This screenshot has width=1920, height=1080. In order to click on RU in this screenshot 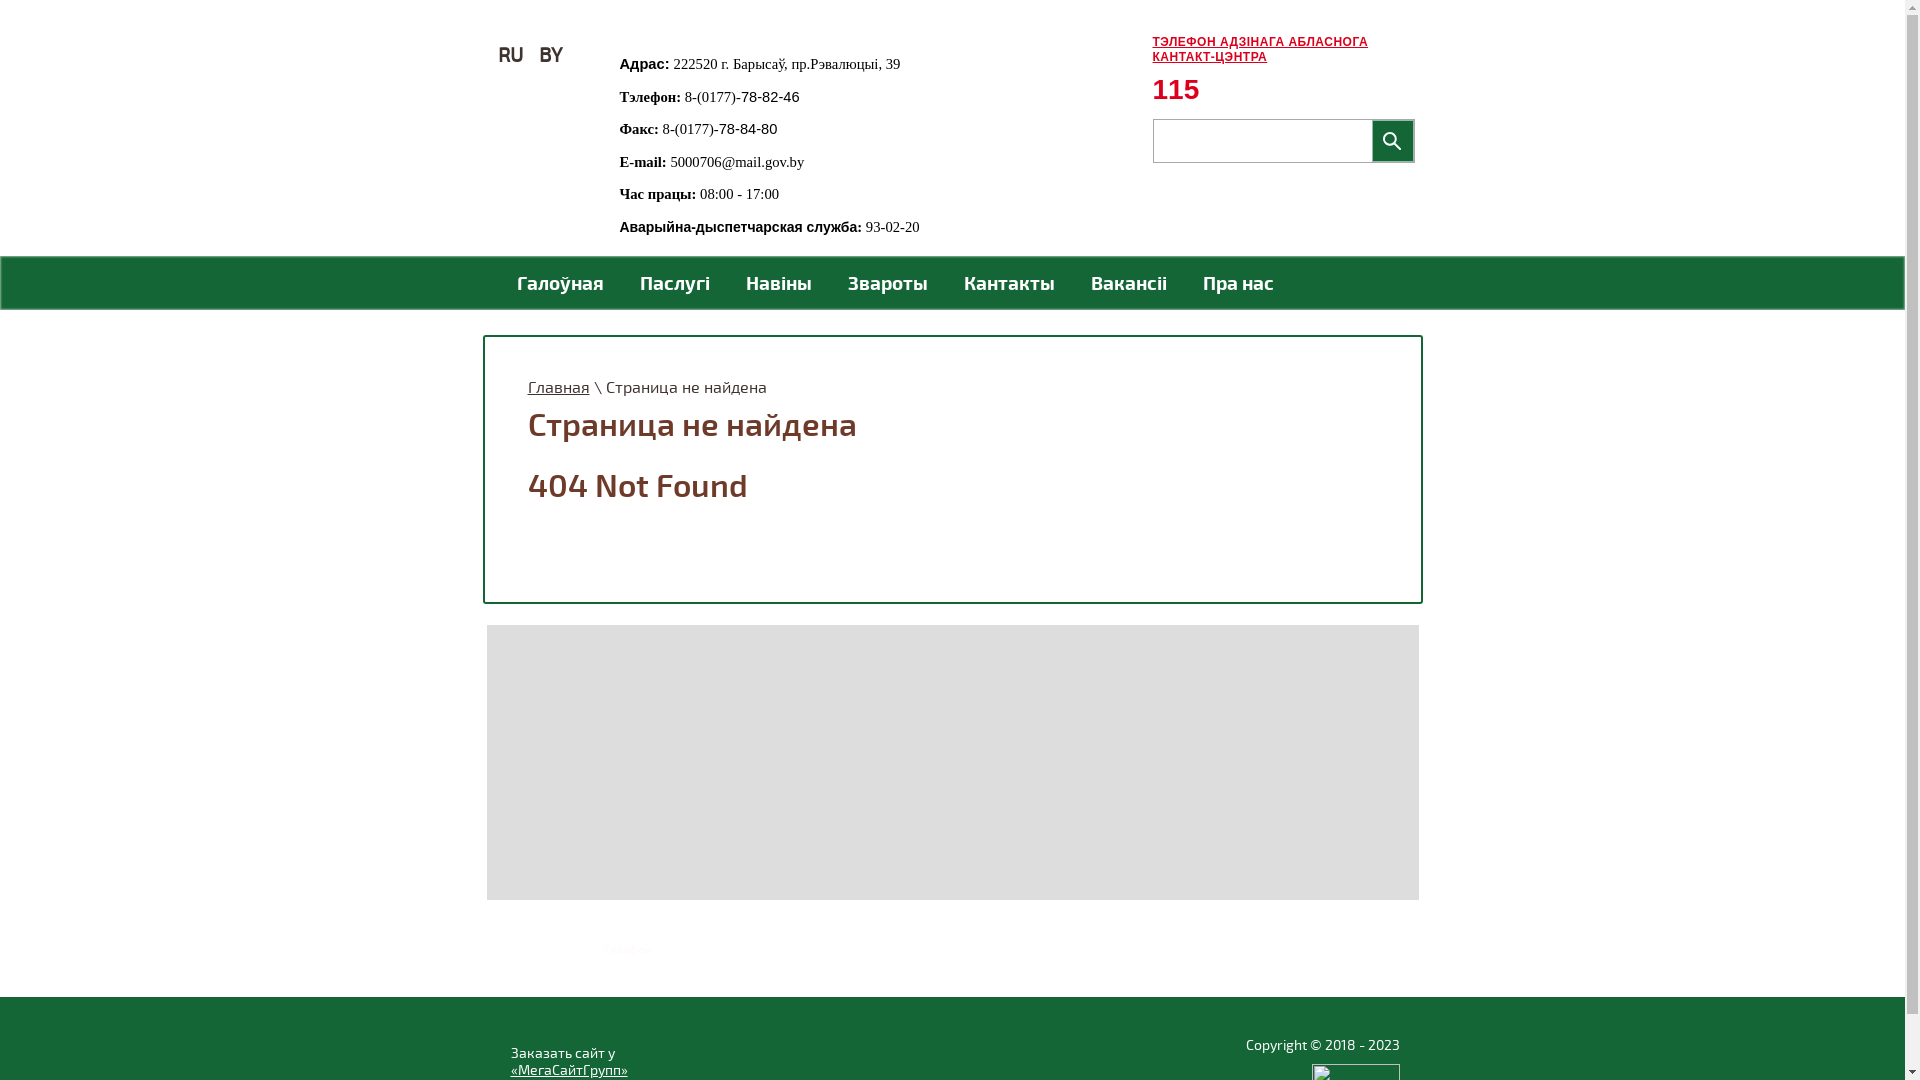, I will do `click(510, 56)`.